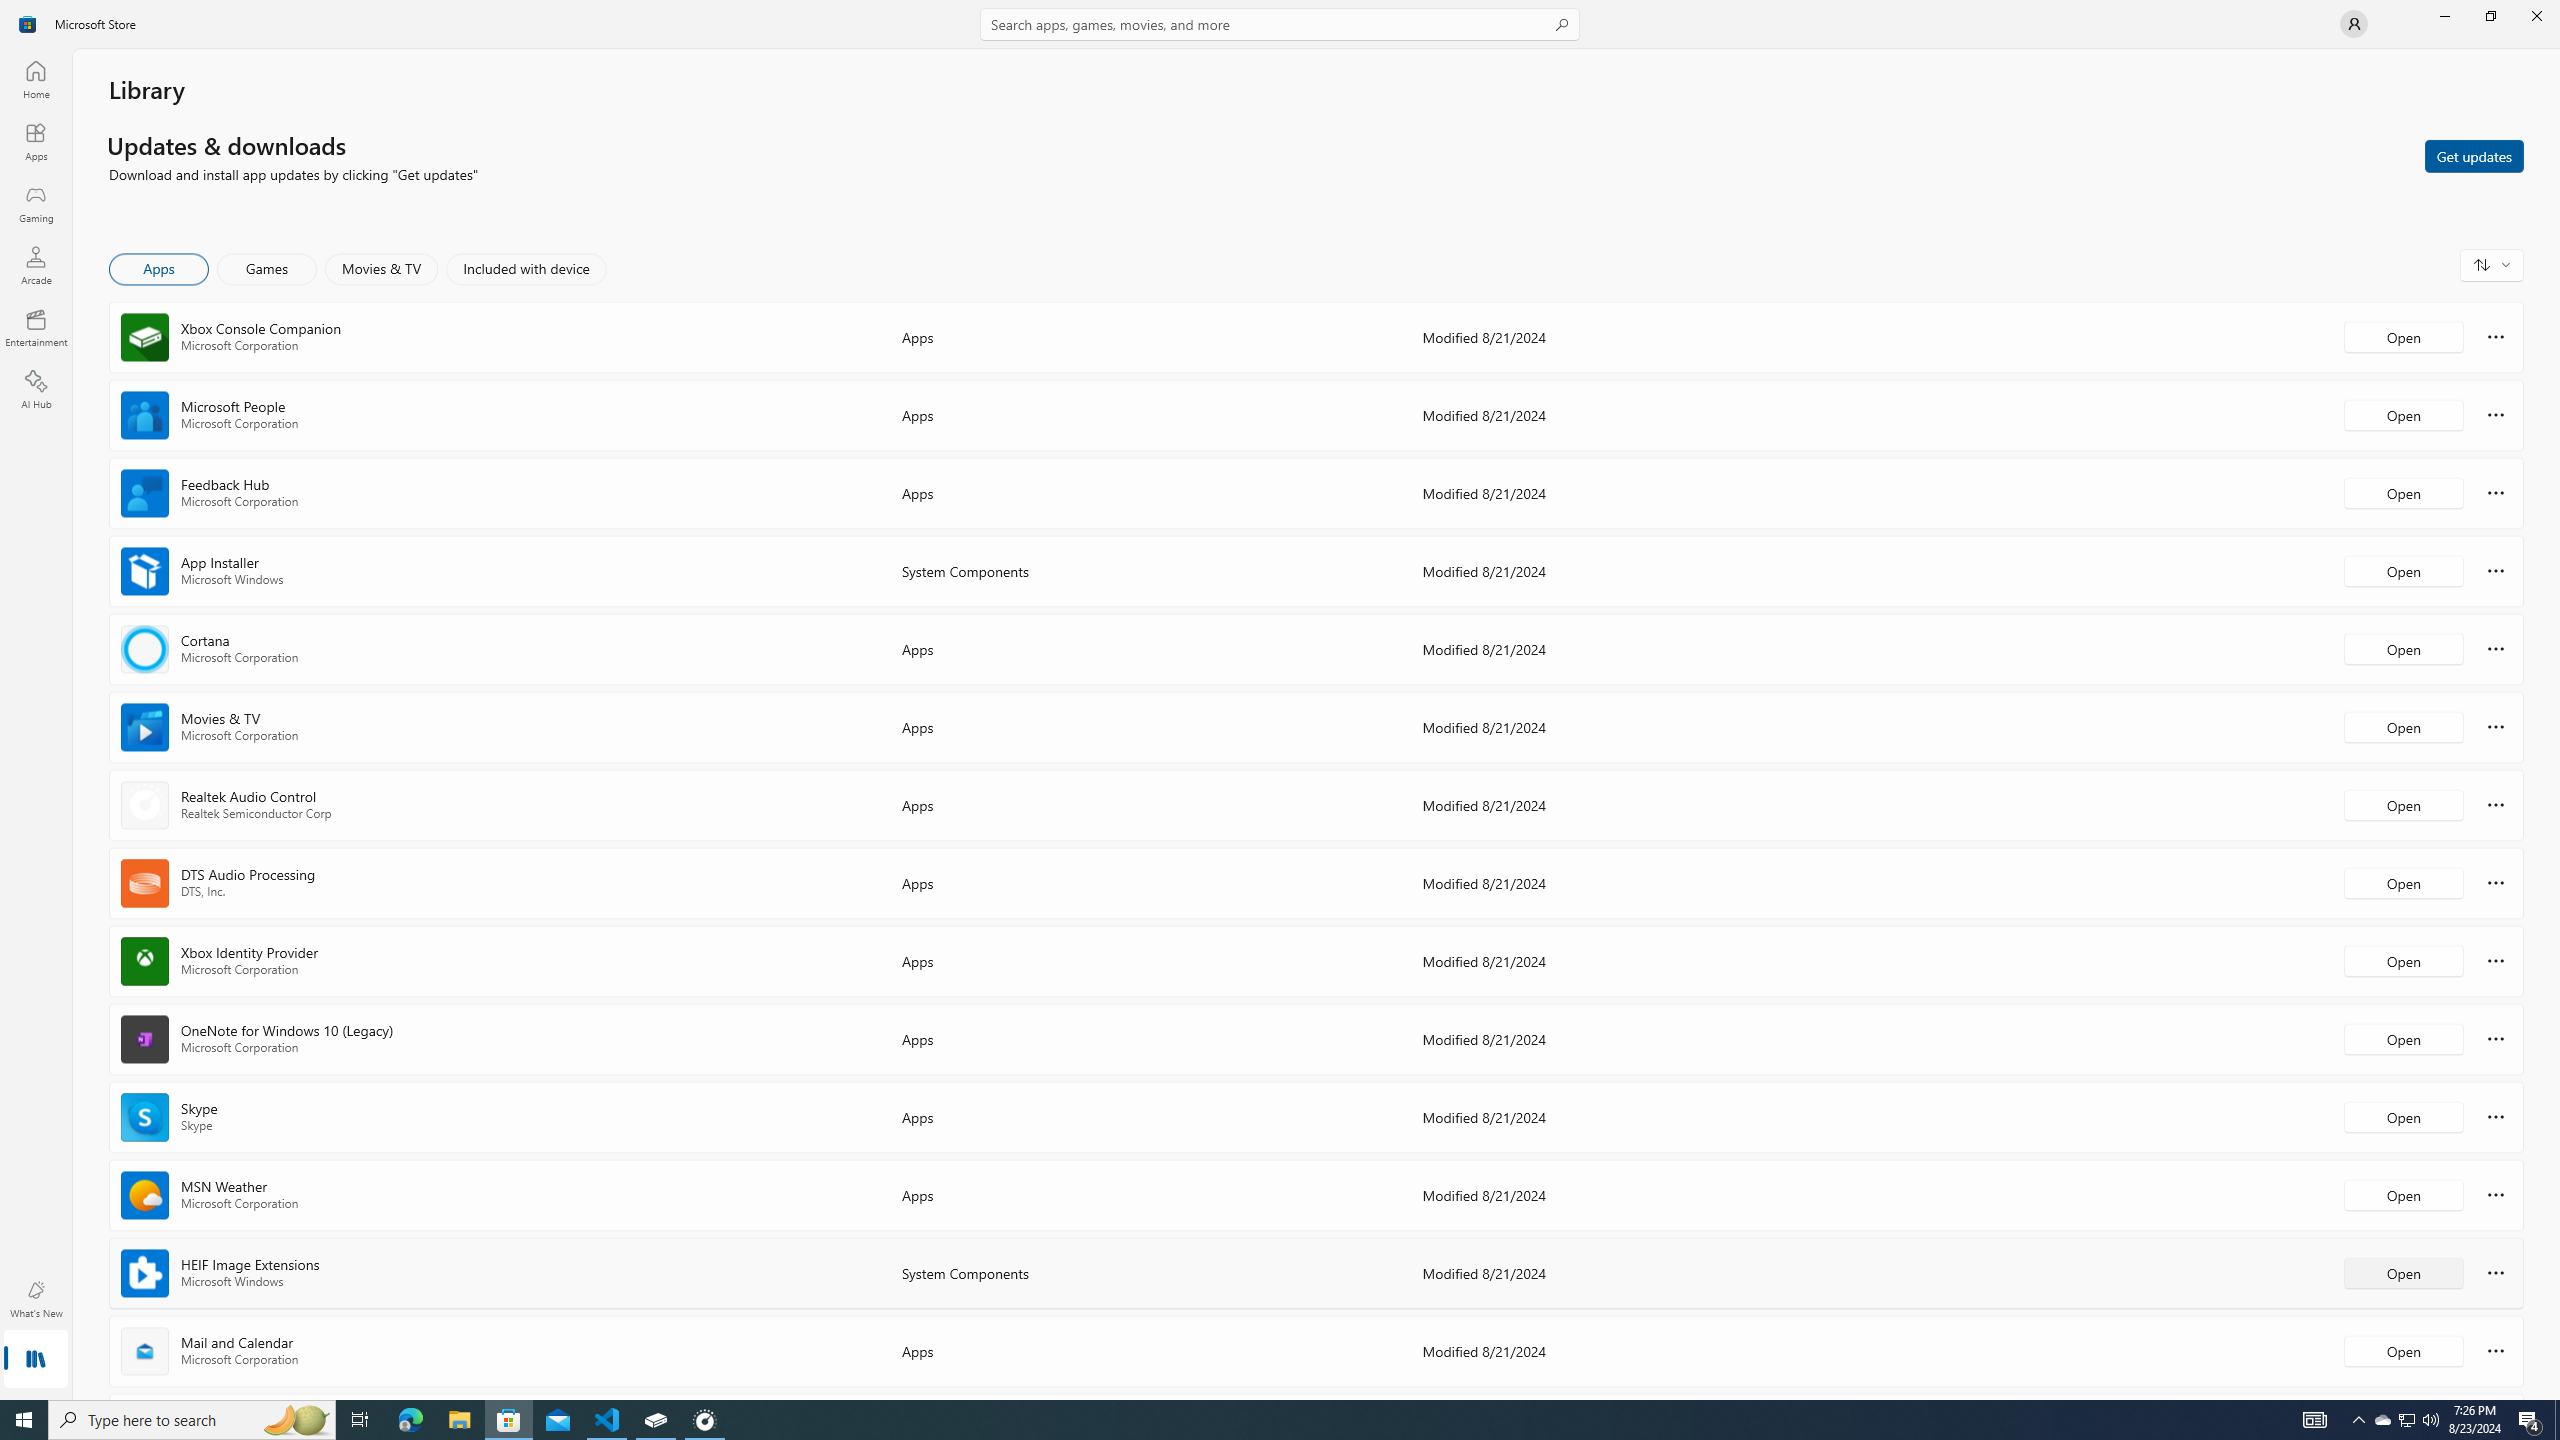  What do you see at coordinates (2492, 264) in the screenshot?
I see `Sort and filter` at bounding box center [2492, 264].